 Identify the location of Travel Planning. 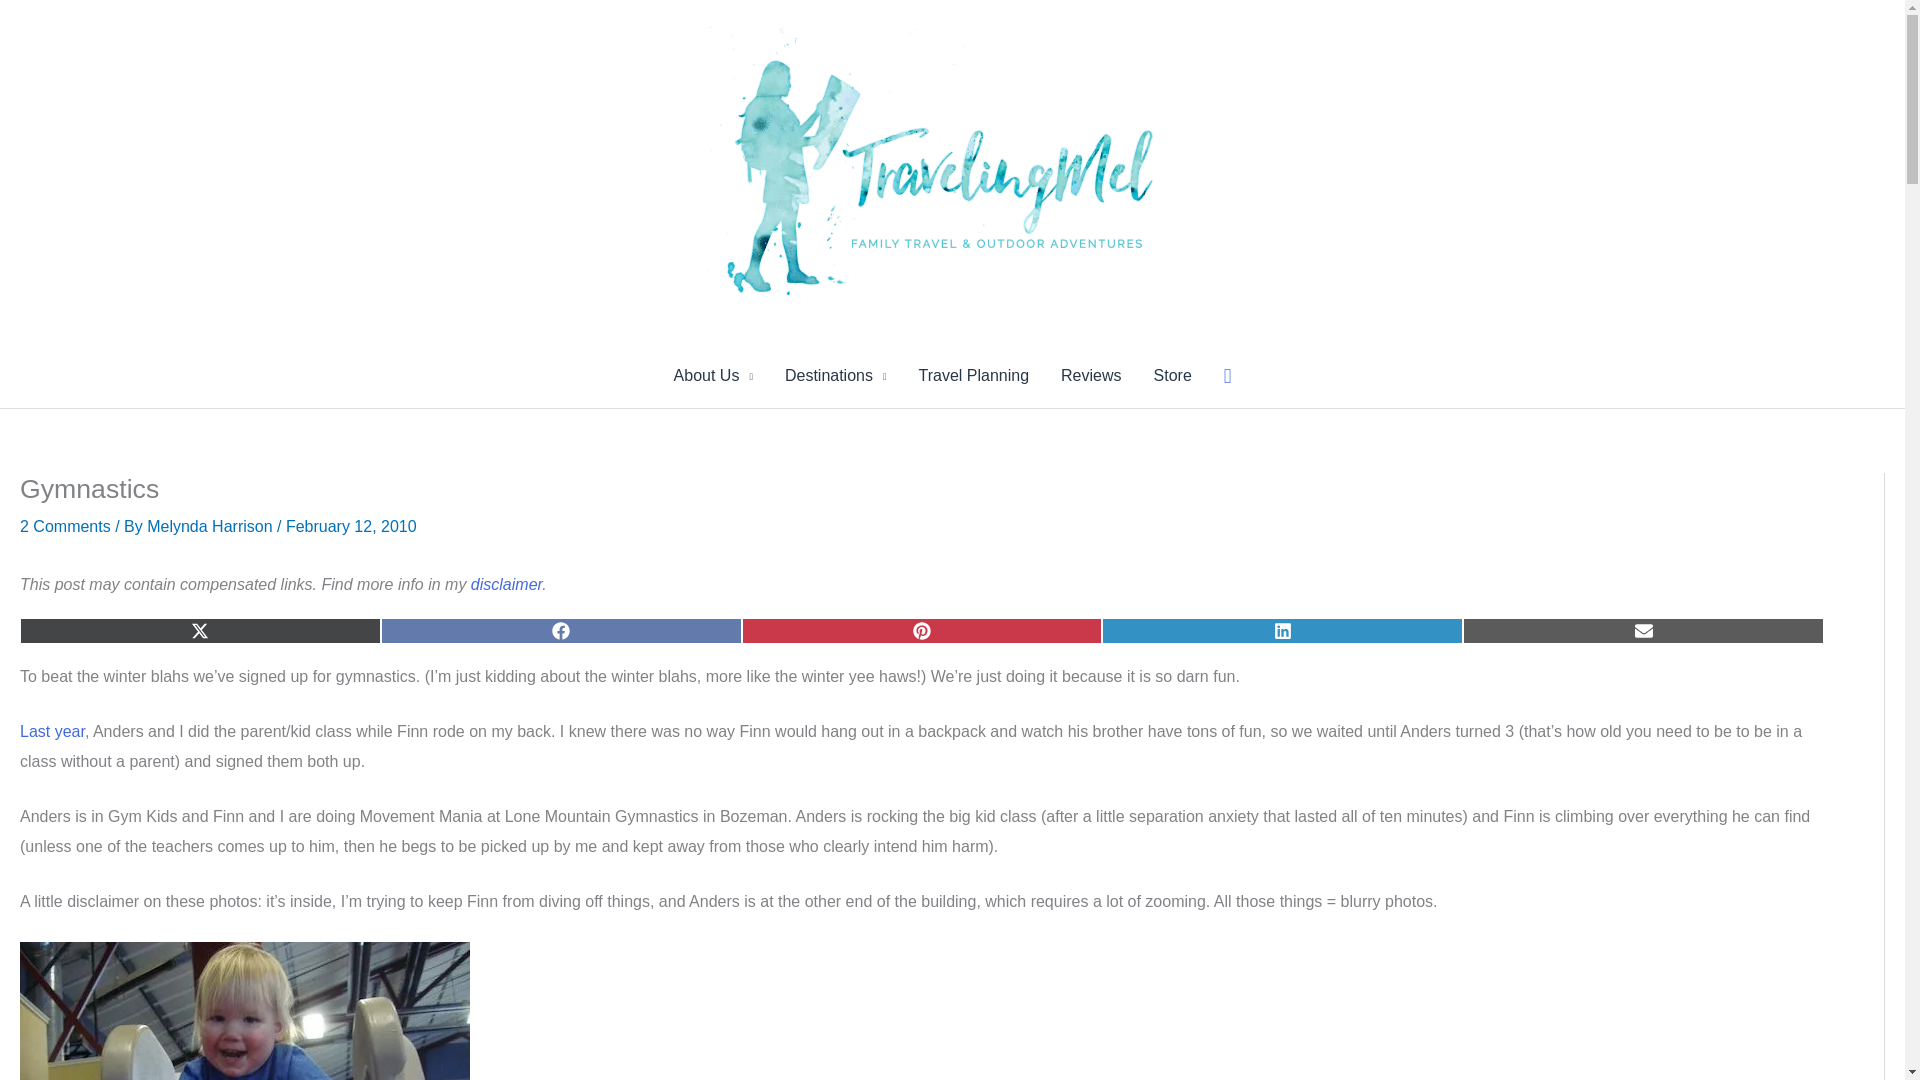
(973, 376).